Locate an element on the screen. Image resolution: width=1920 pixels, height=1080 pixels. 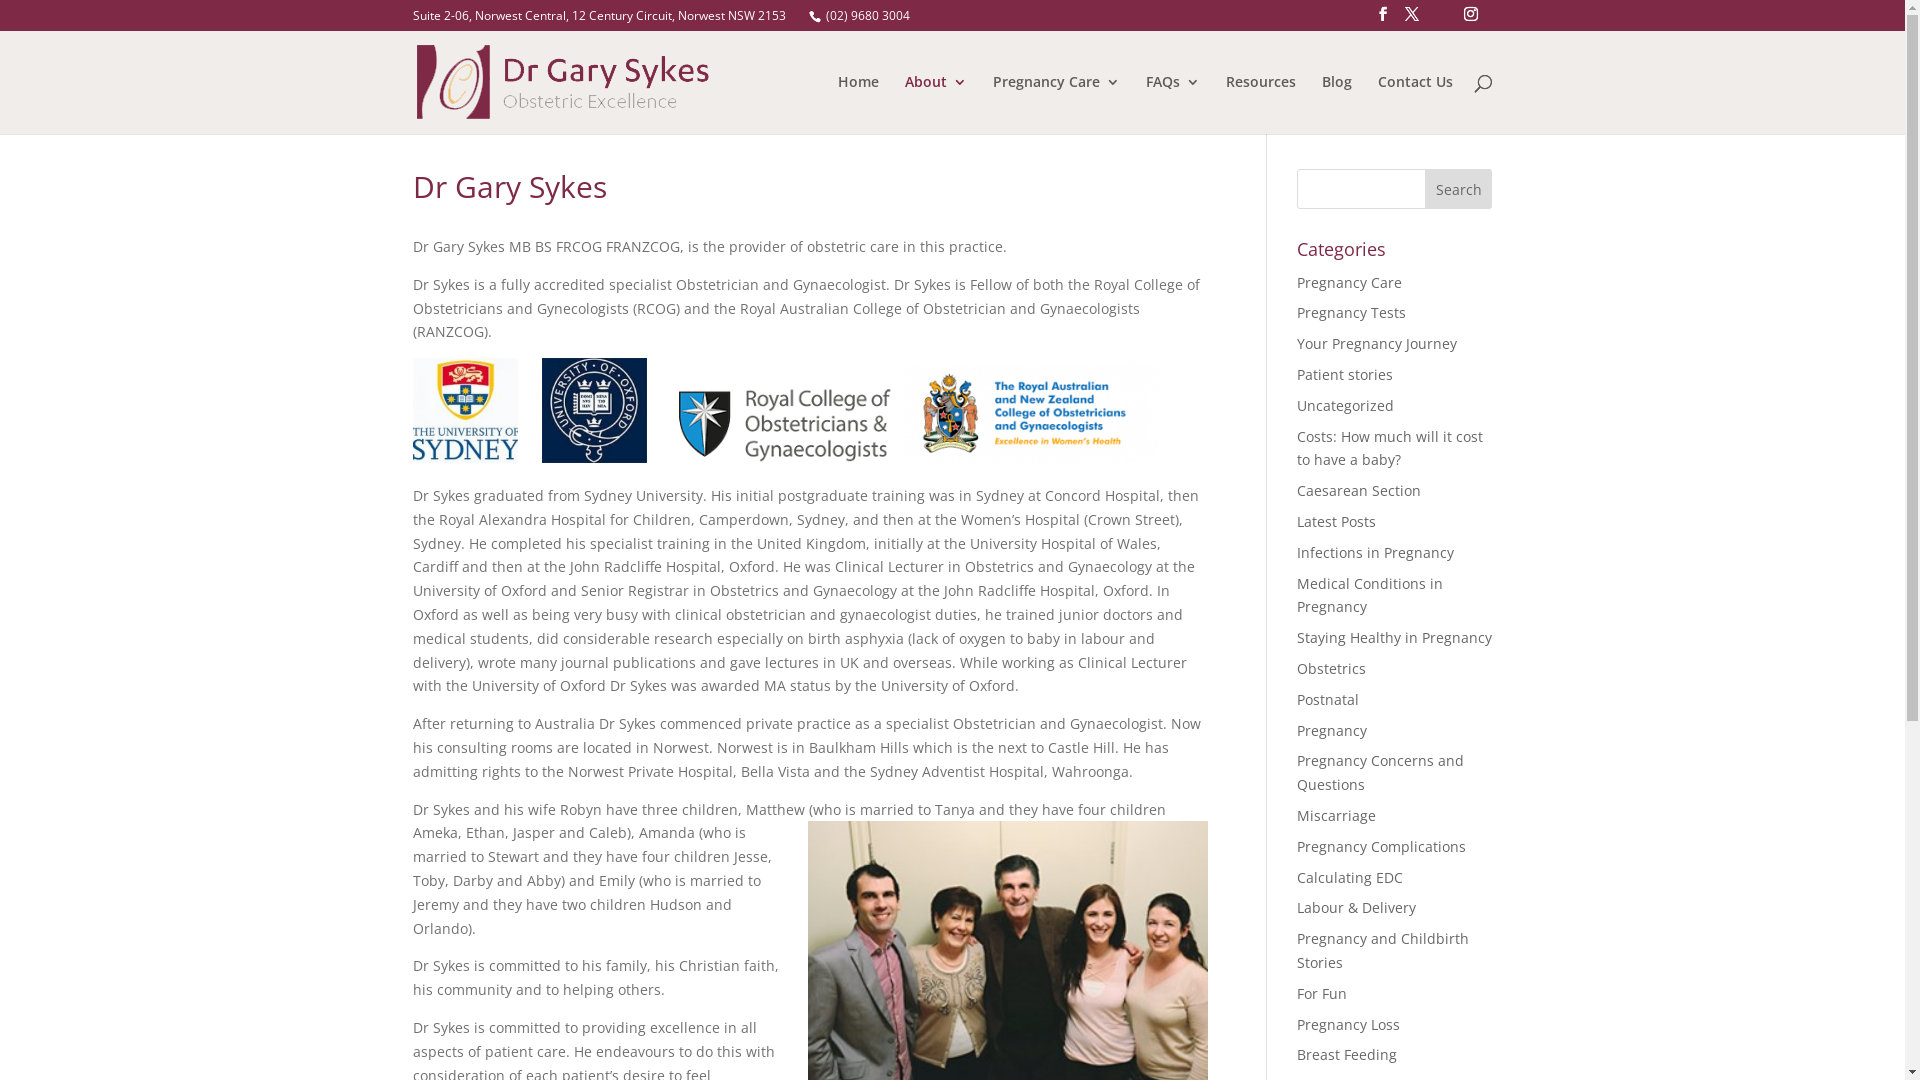
Medical Conditions in Pregnancy is located at coordinates (1370, 596).